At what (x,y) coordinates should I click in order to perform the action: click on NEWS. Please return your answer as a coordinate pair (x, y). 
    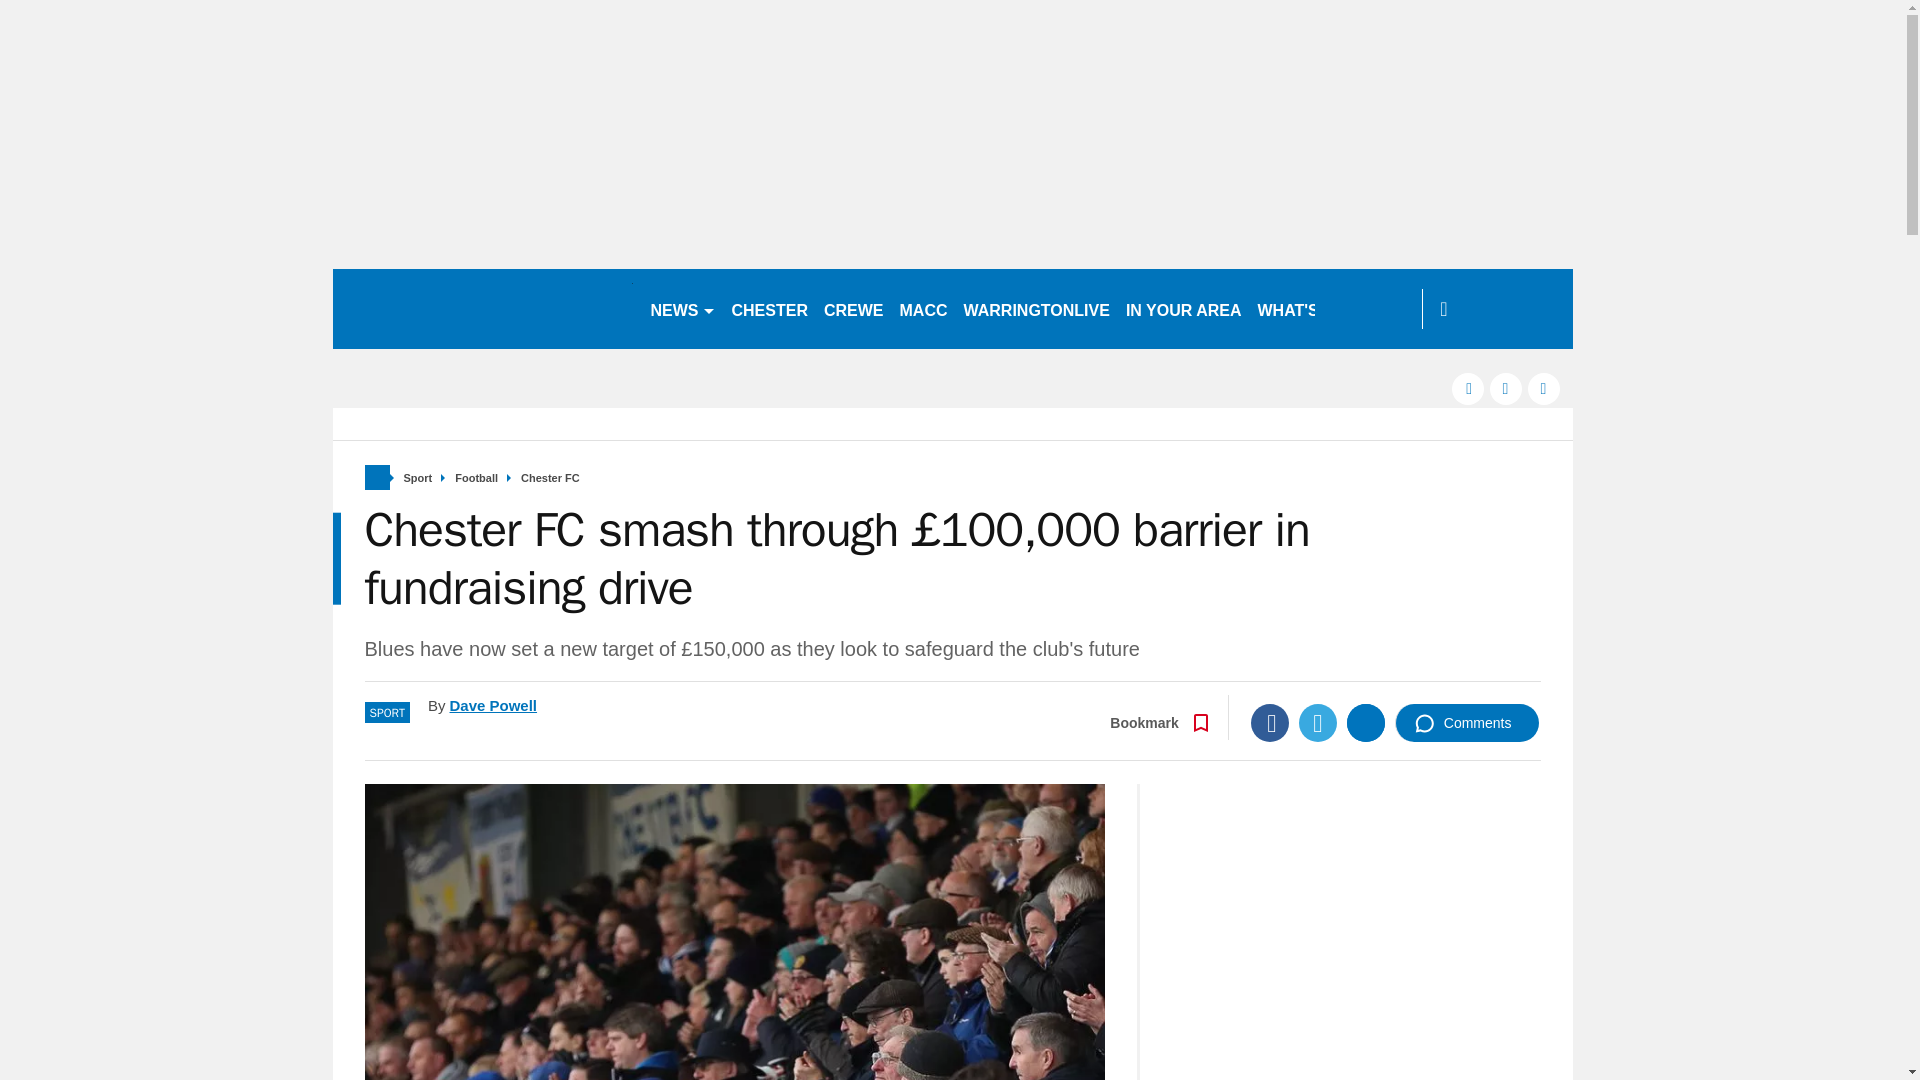
    Looking at the image, I should click on (682, 308).